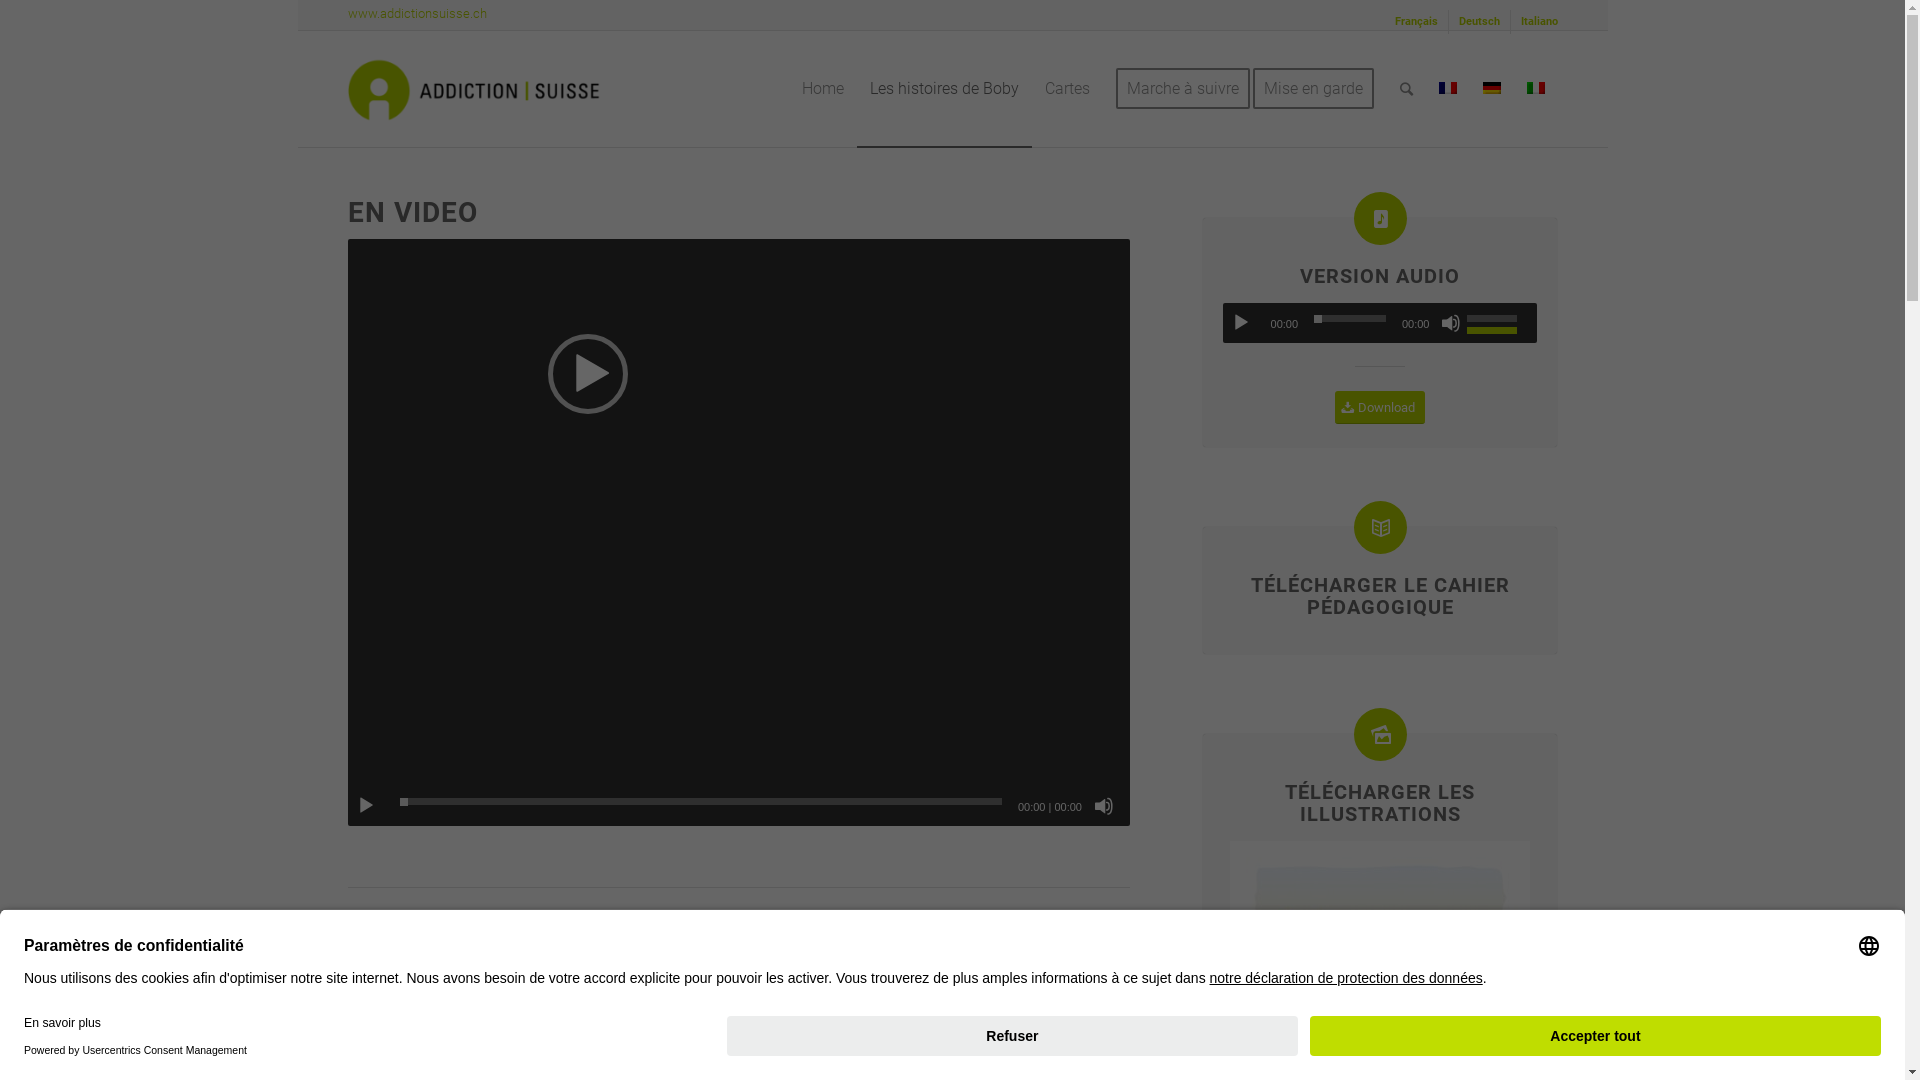 The height and width of the screenshot is (1080, 1920). I want to click on Home, so click(822, 89).